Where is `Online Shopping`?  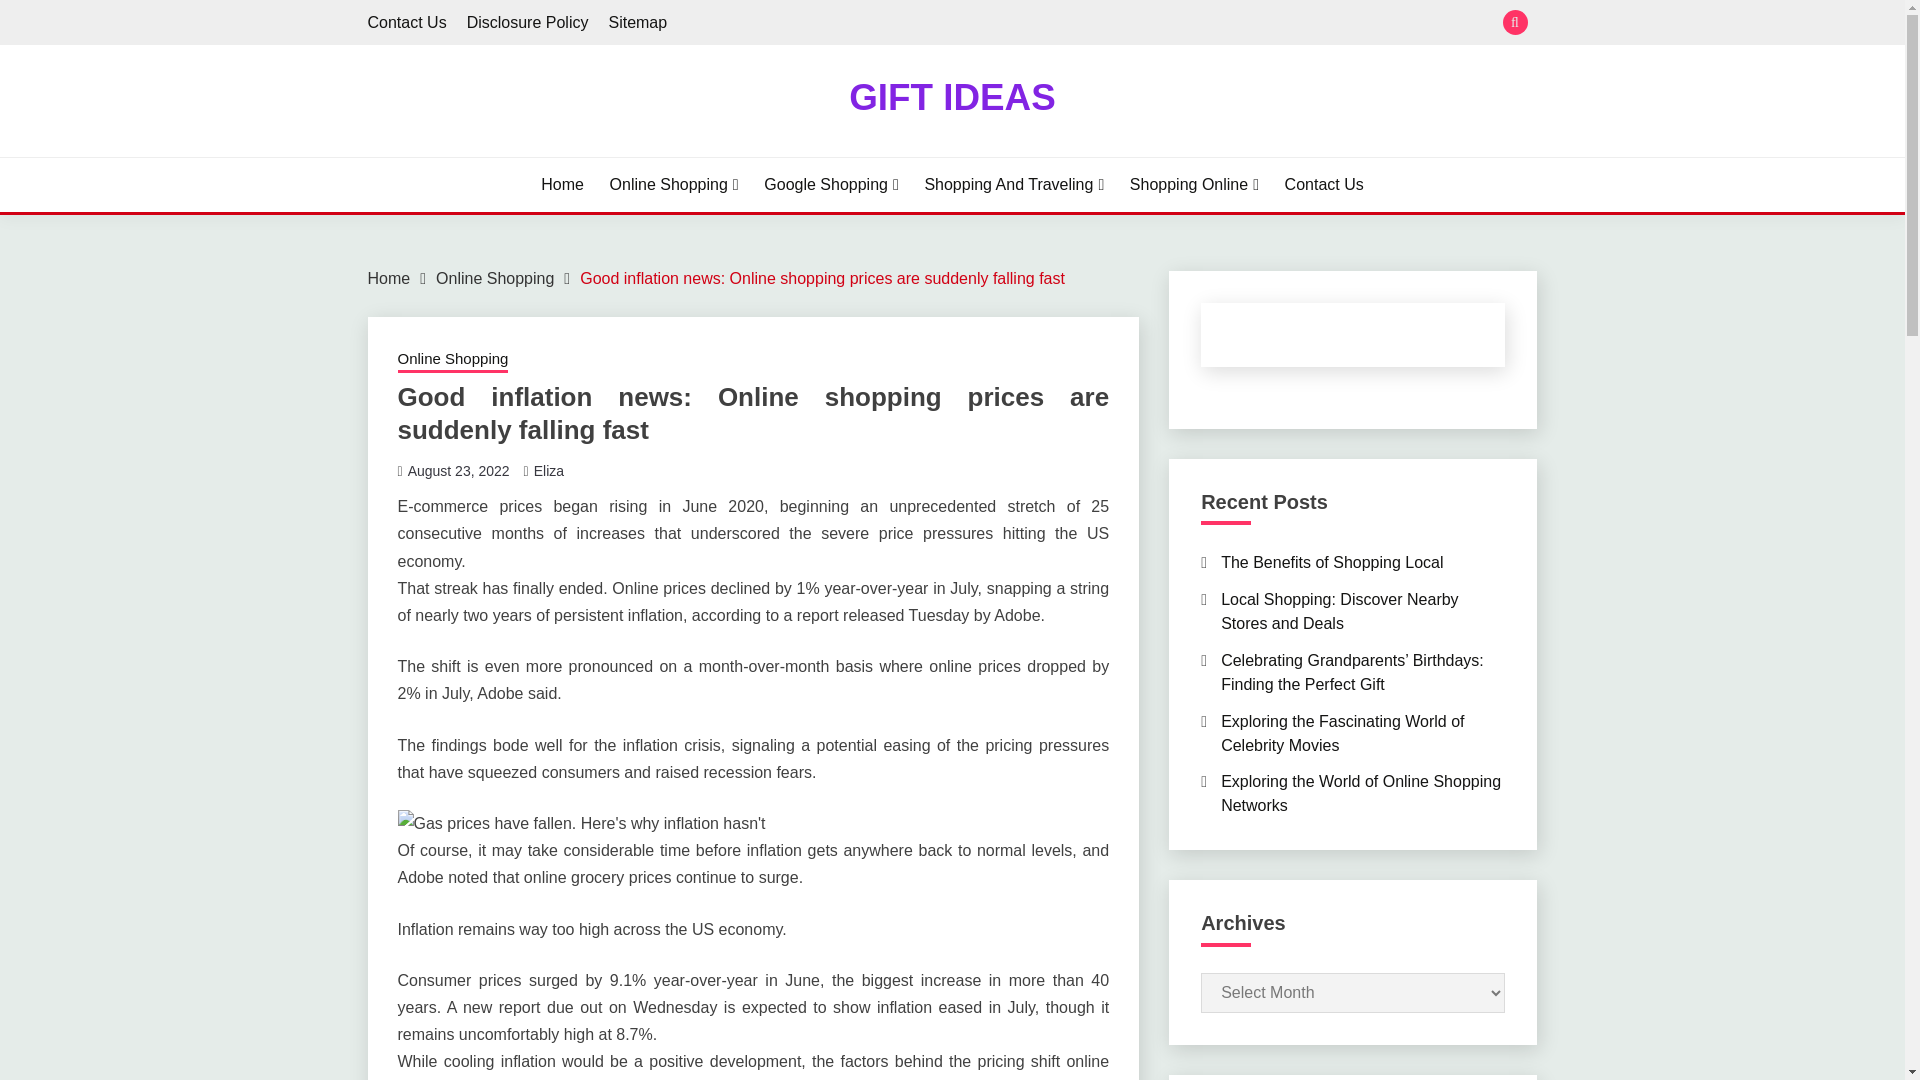
Online Shopping is located at coordinates (494, 278).